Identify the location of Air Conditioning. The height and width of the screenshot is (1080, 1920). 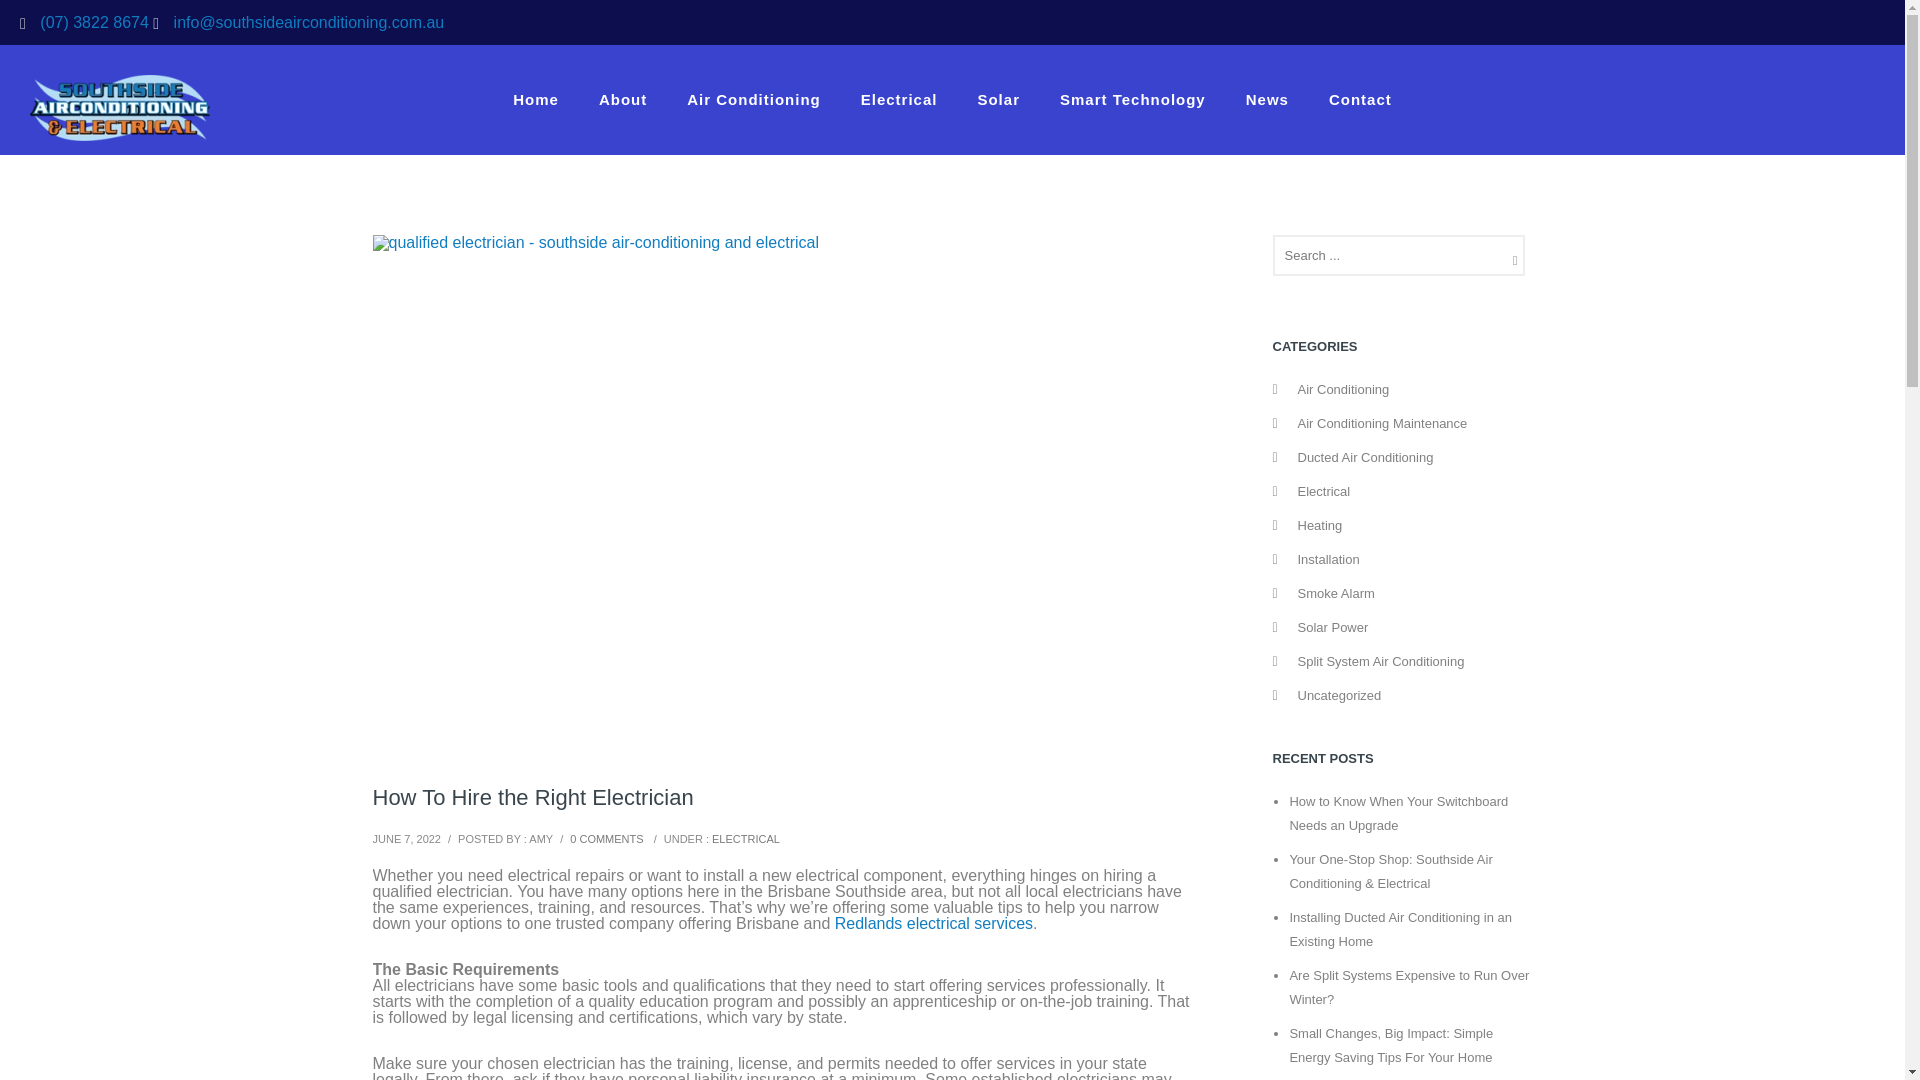
(753, 99).